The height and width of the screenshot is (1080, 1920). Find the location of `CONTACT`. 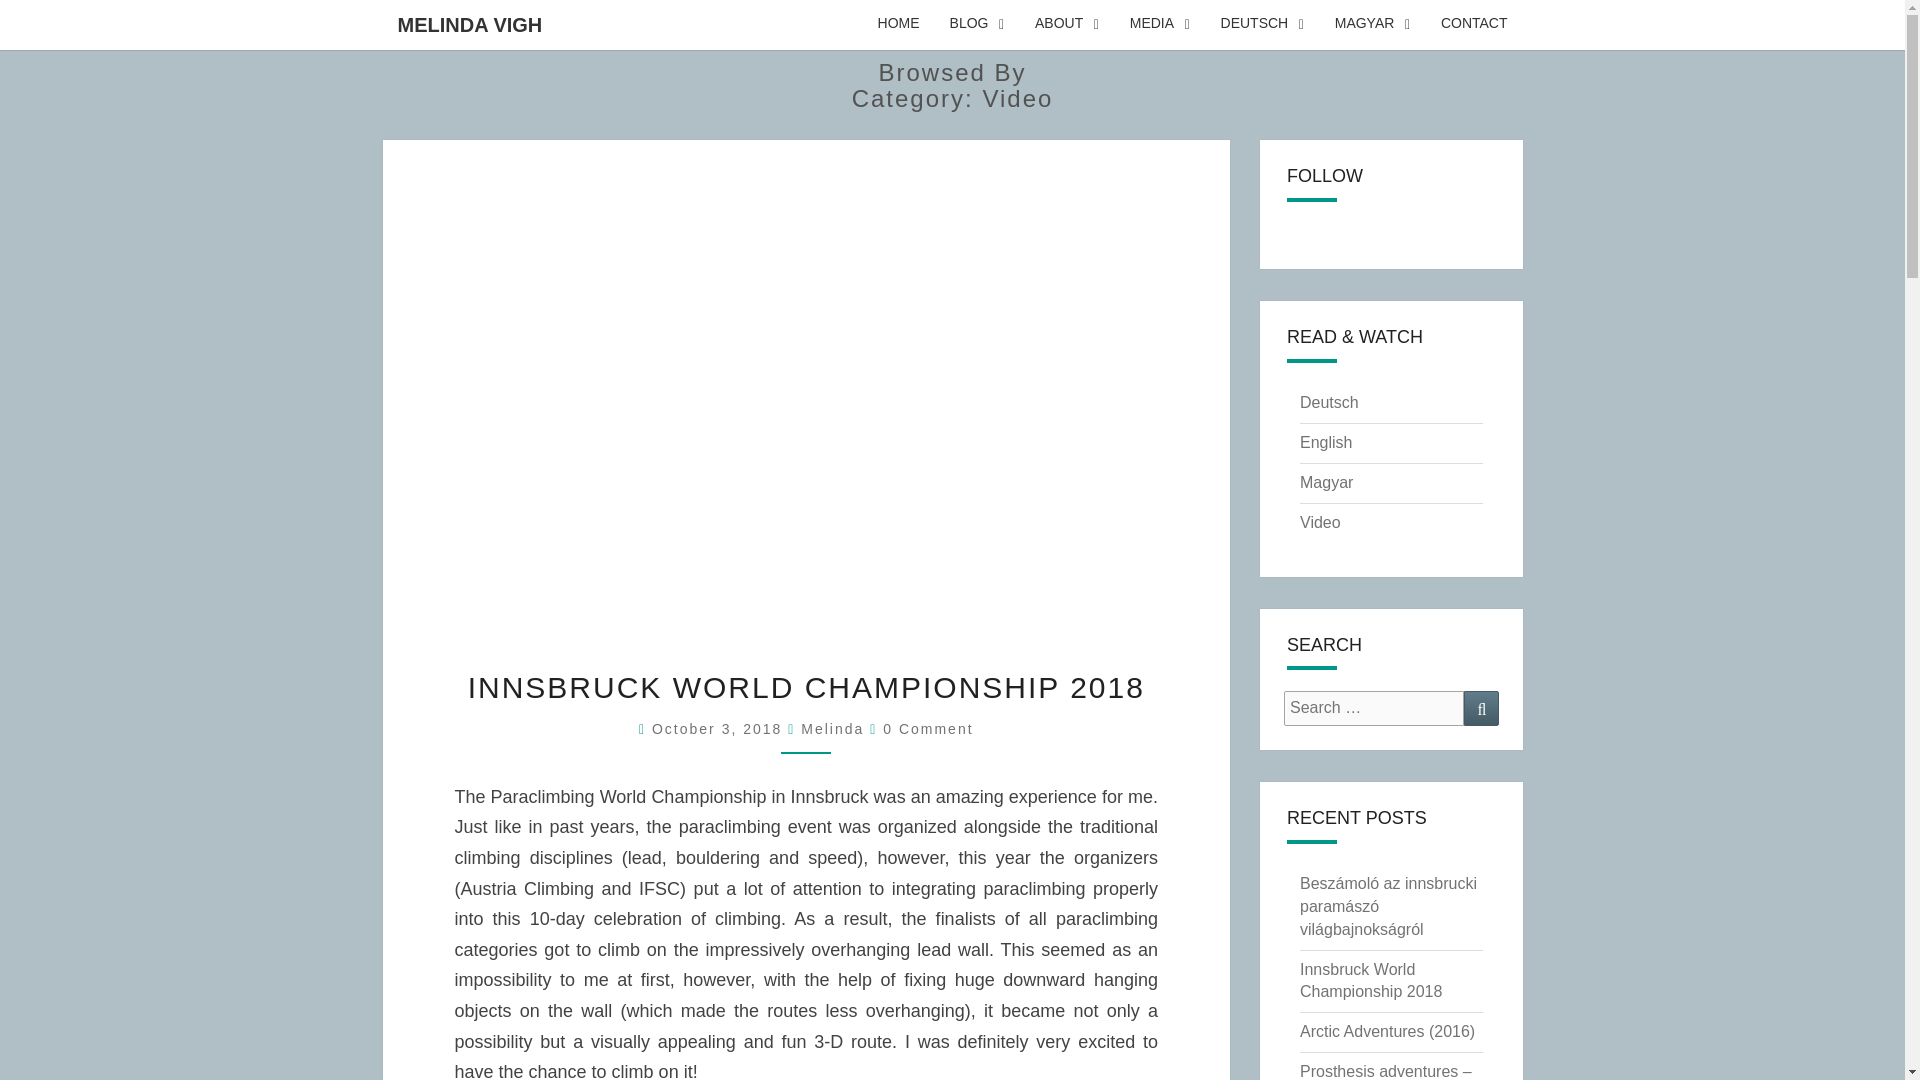

CONTACT is located at coordinates (1474, 24).